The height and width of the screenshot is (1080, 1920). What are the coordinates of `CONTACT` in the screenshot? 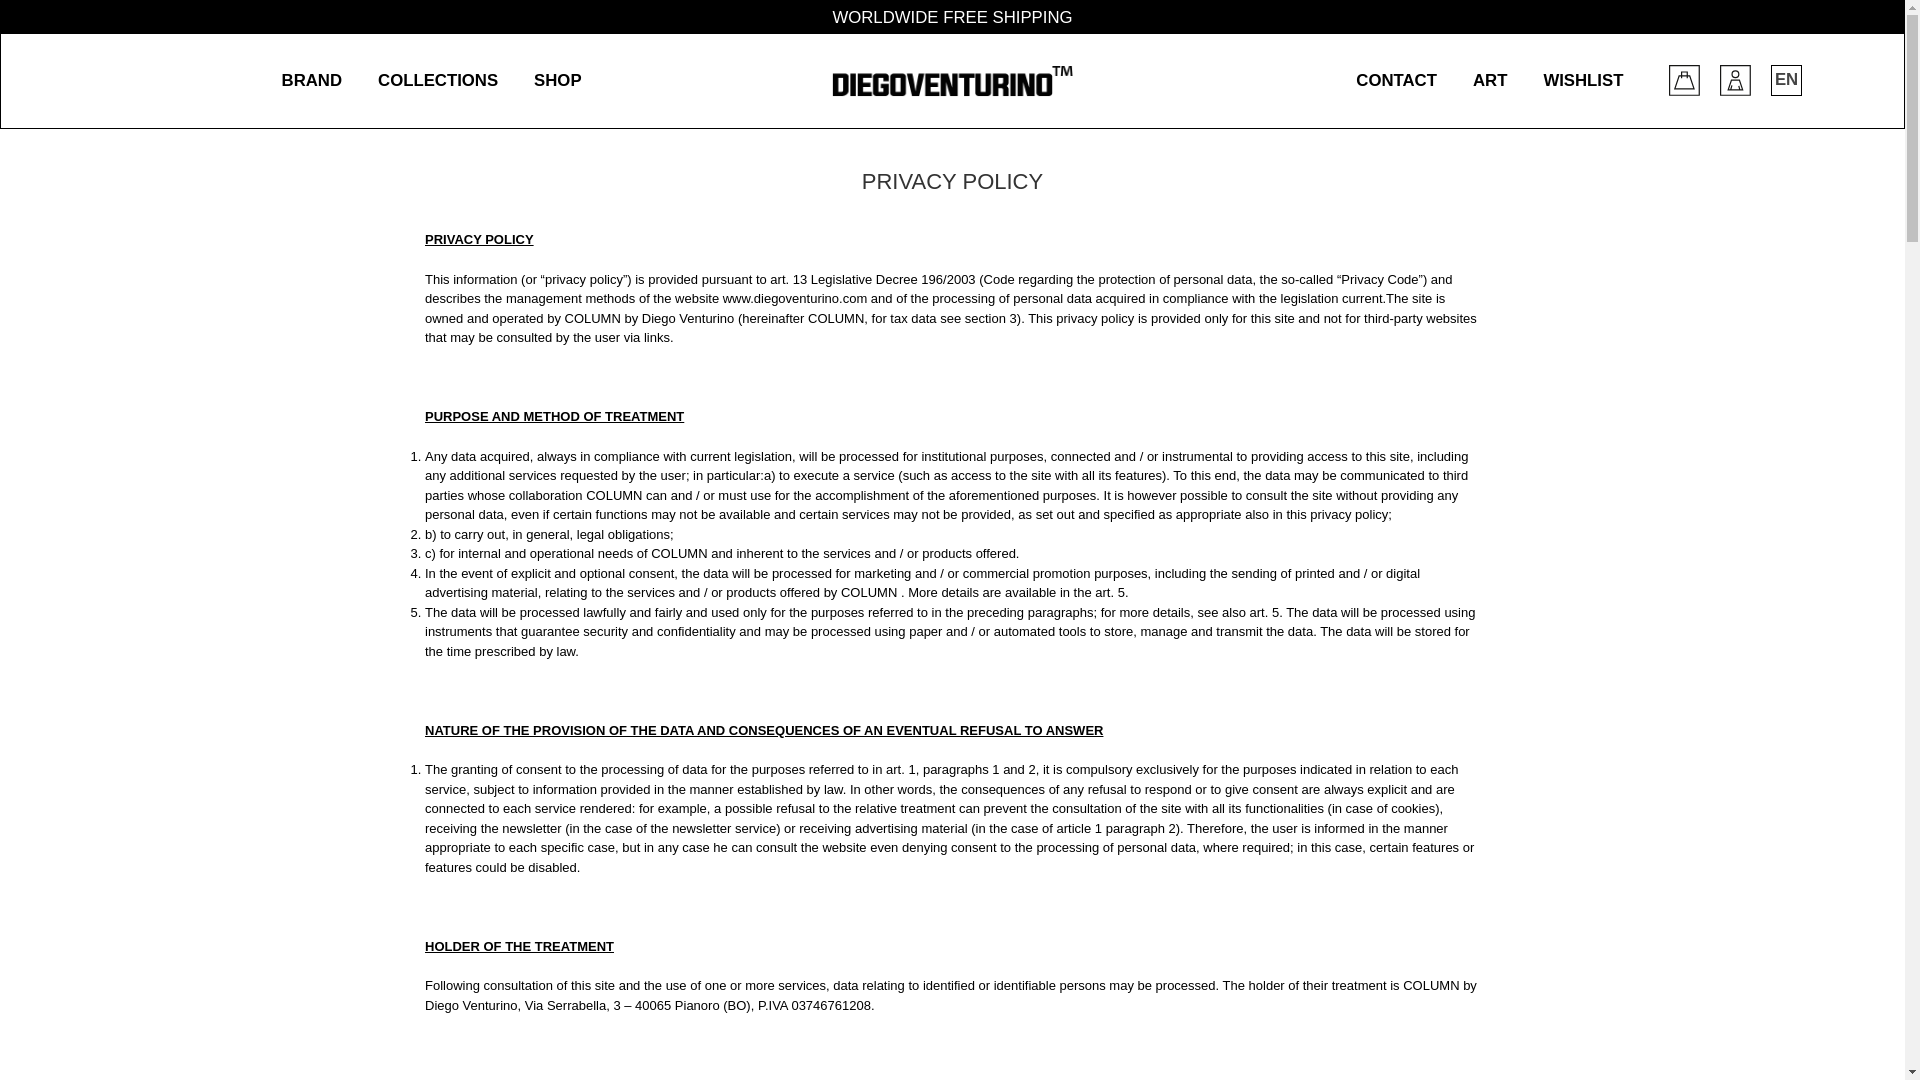 It's located at (1396, 80).